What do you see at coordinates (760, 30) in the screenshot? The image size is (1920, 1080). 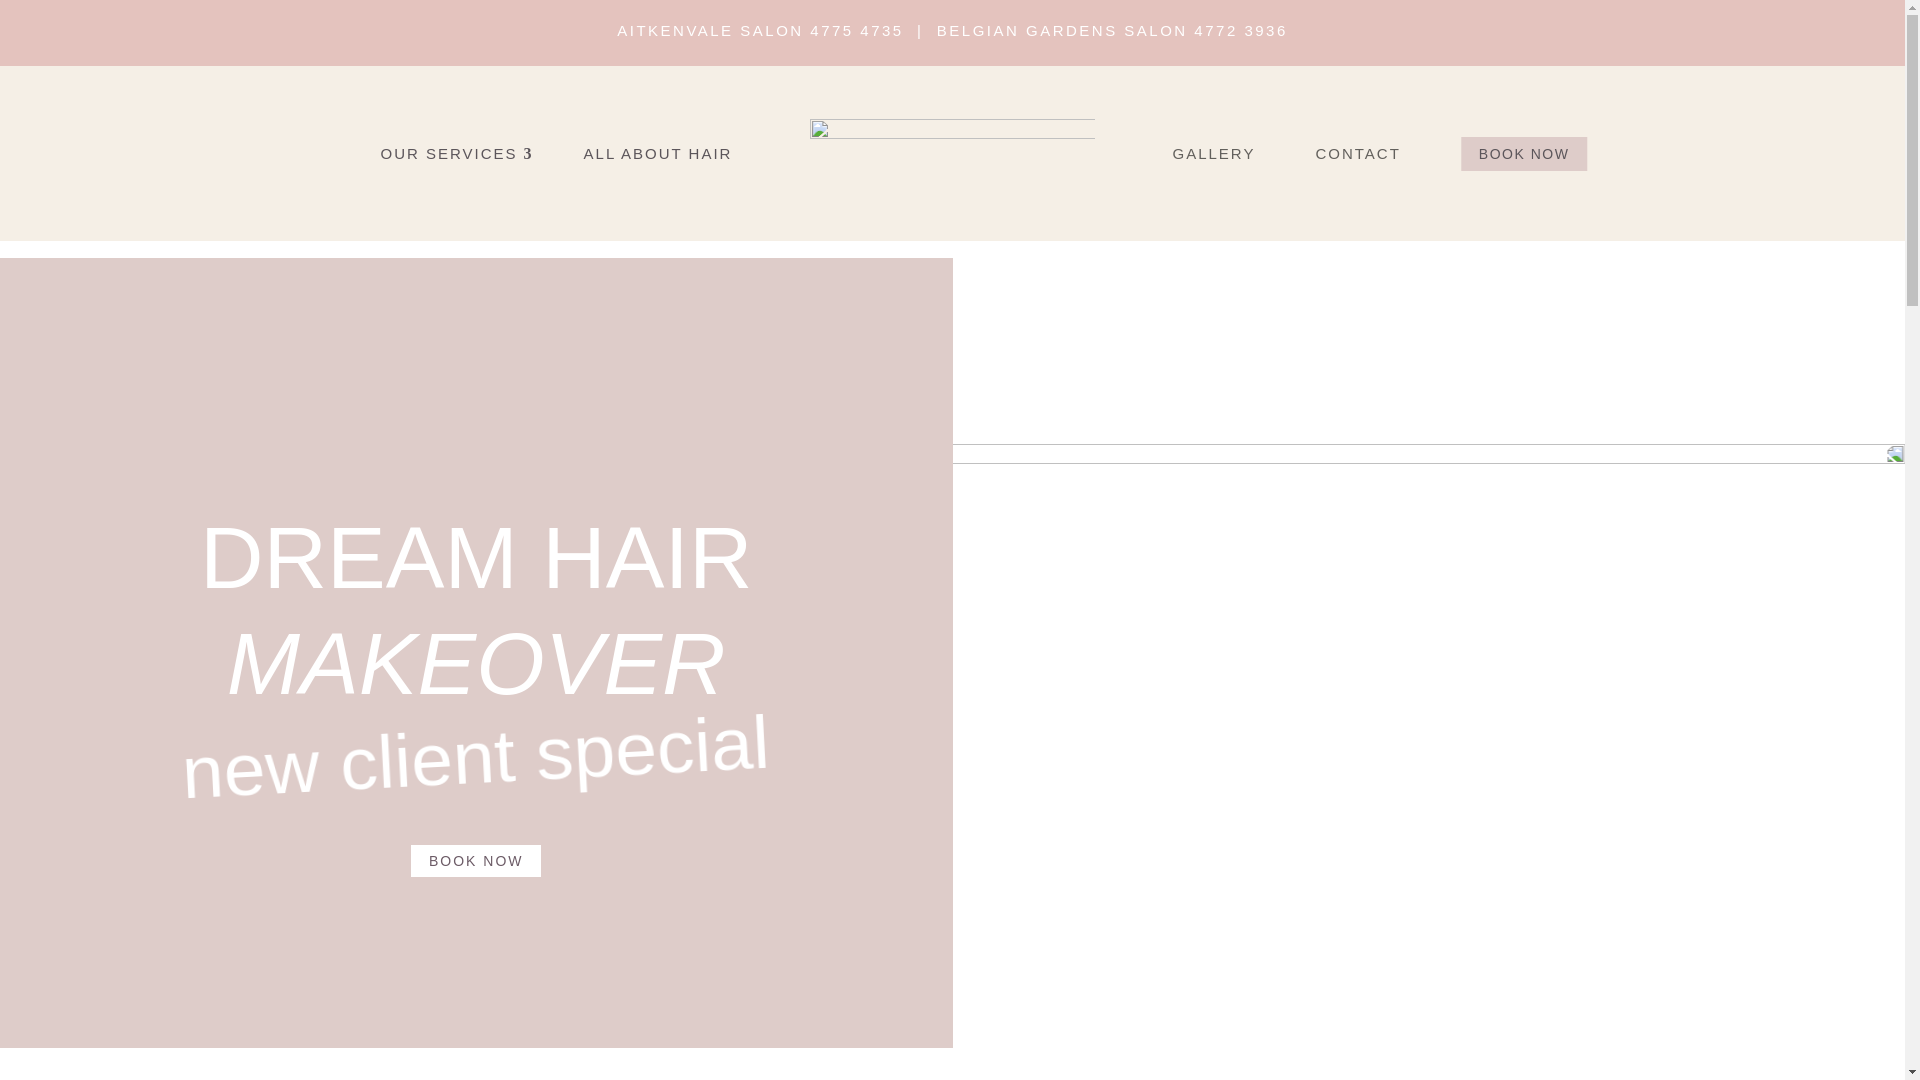 I see `AITKENVALE SALON 4775 4735` at bounding box center [760, 30].